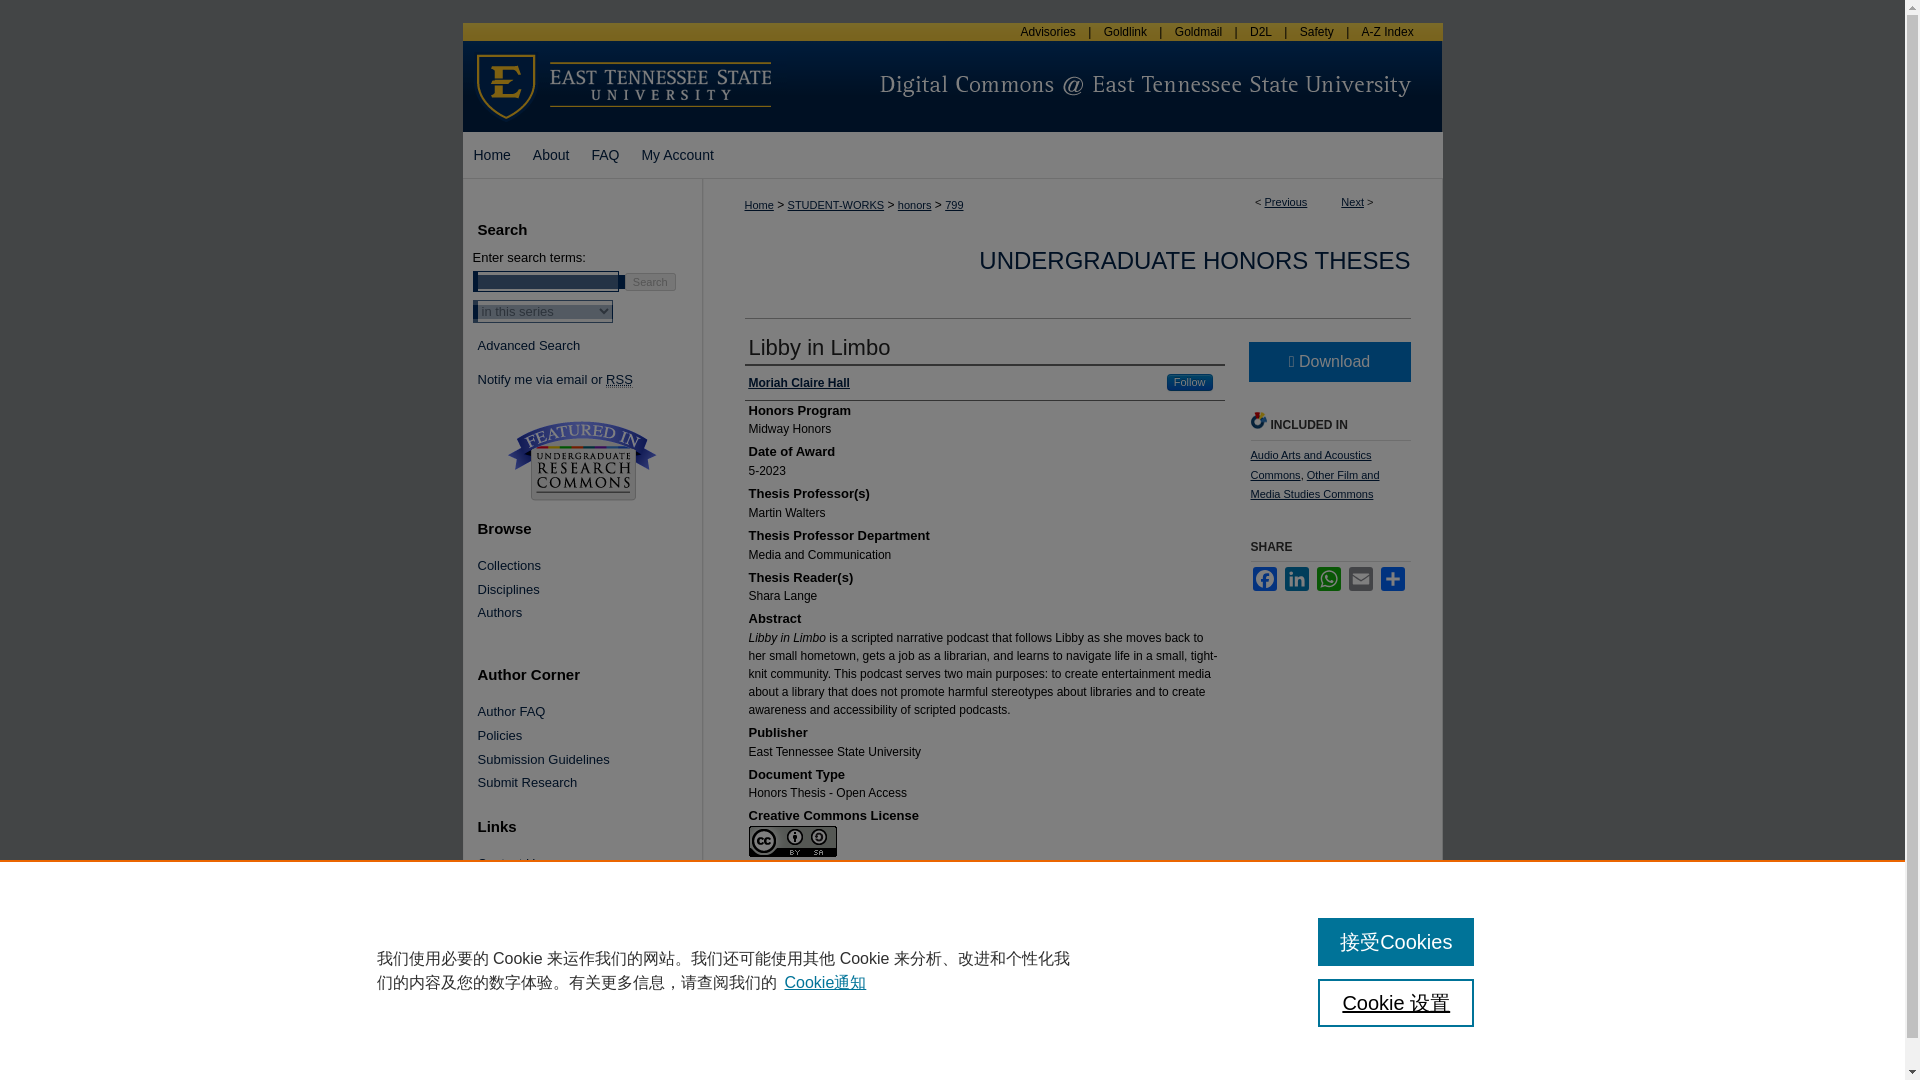 The image size is (1920, 1080). What do you see at coordinates (624, 50) in the screenshot?
I see `East Tennessee State University` at bounding box center [624, 50].